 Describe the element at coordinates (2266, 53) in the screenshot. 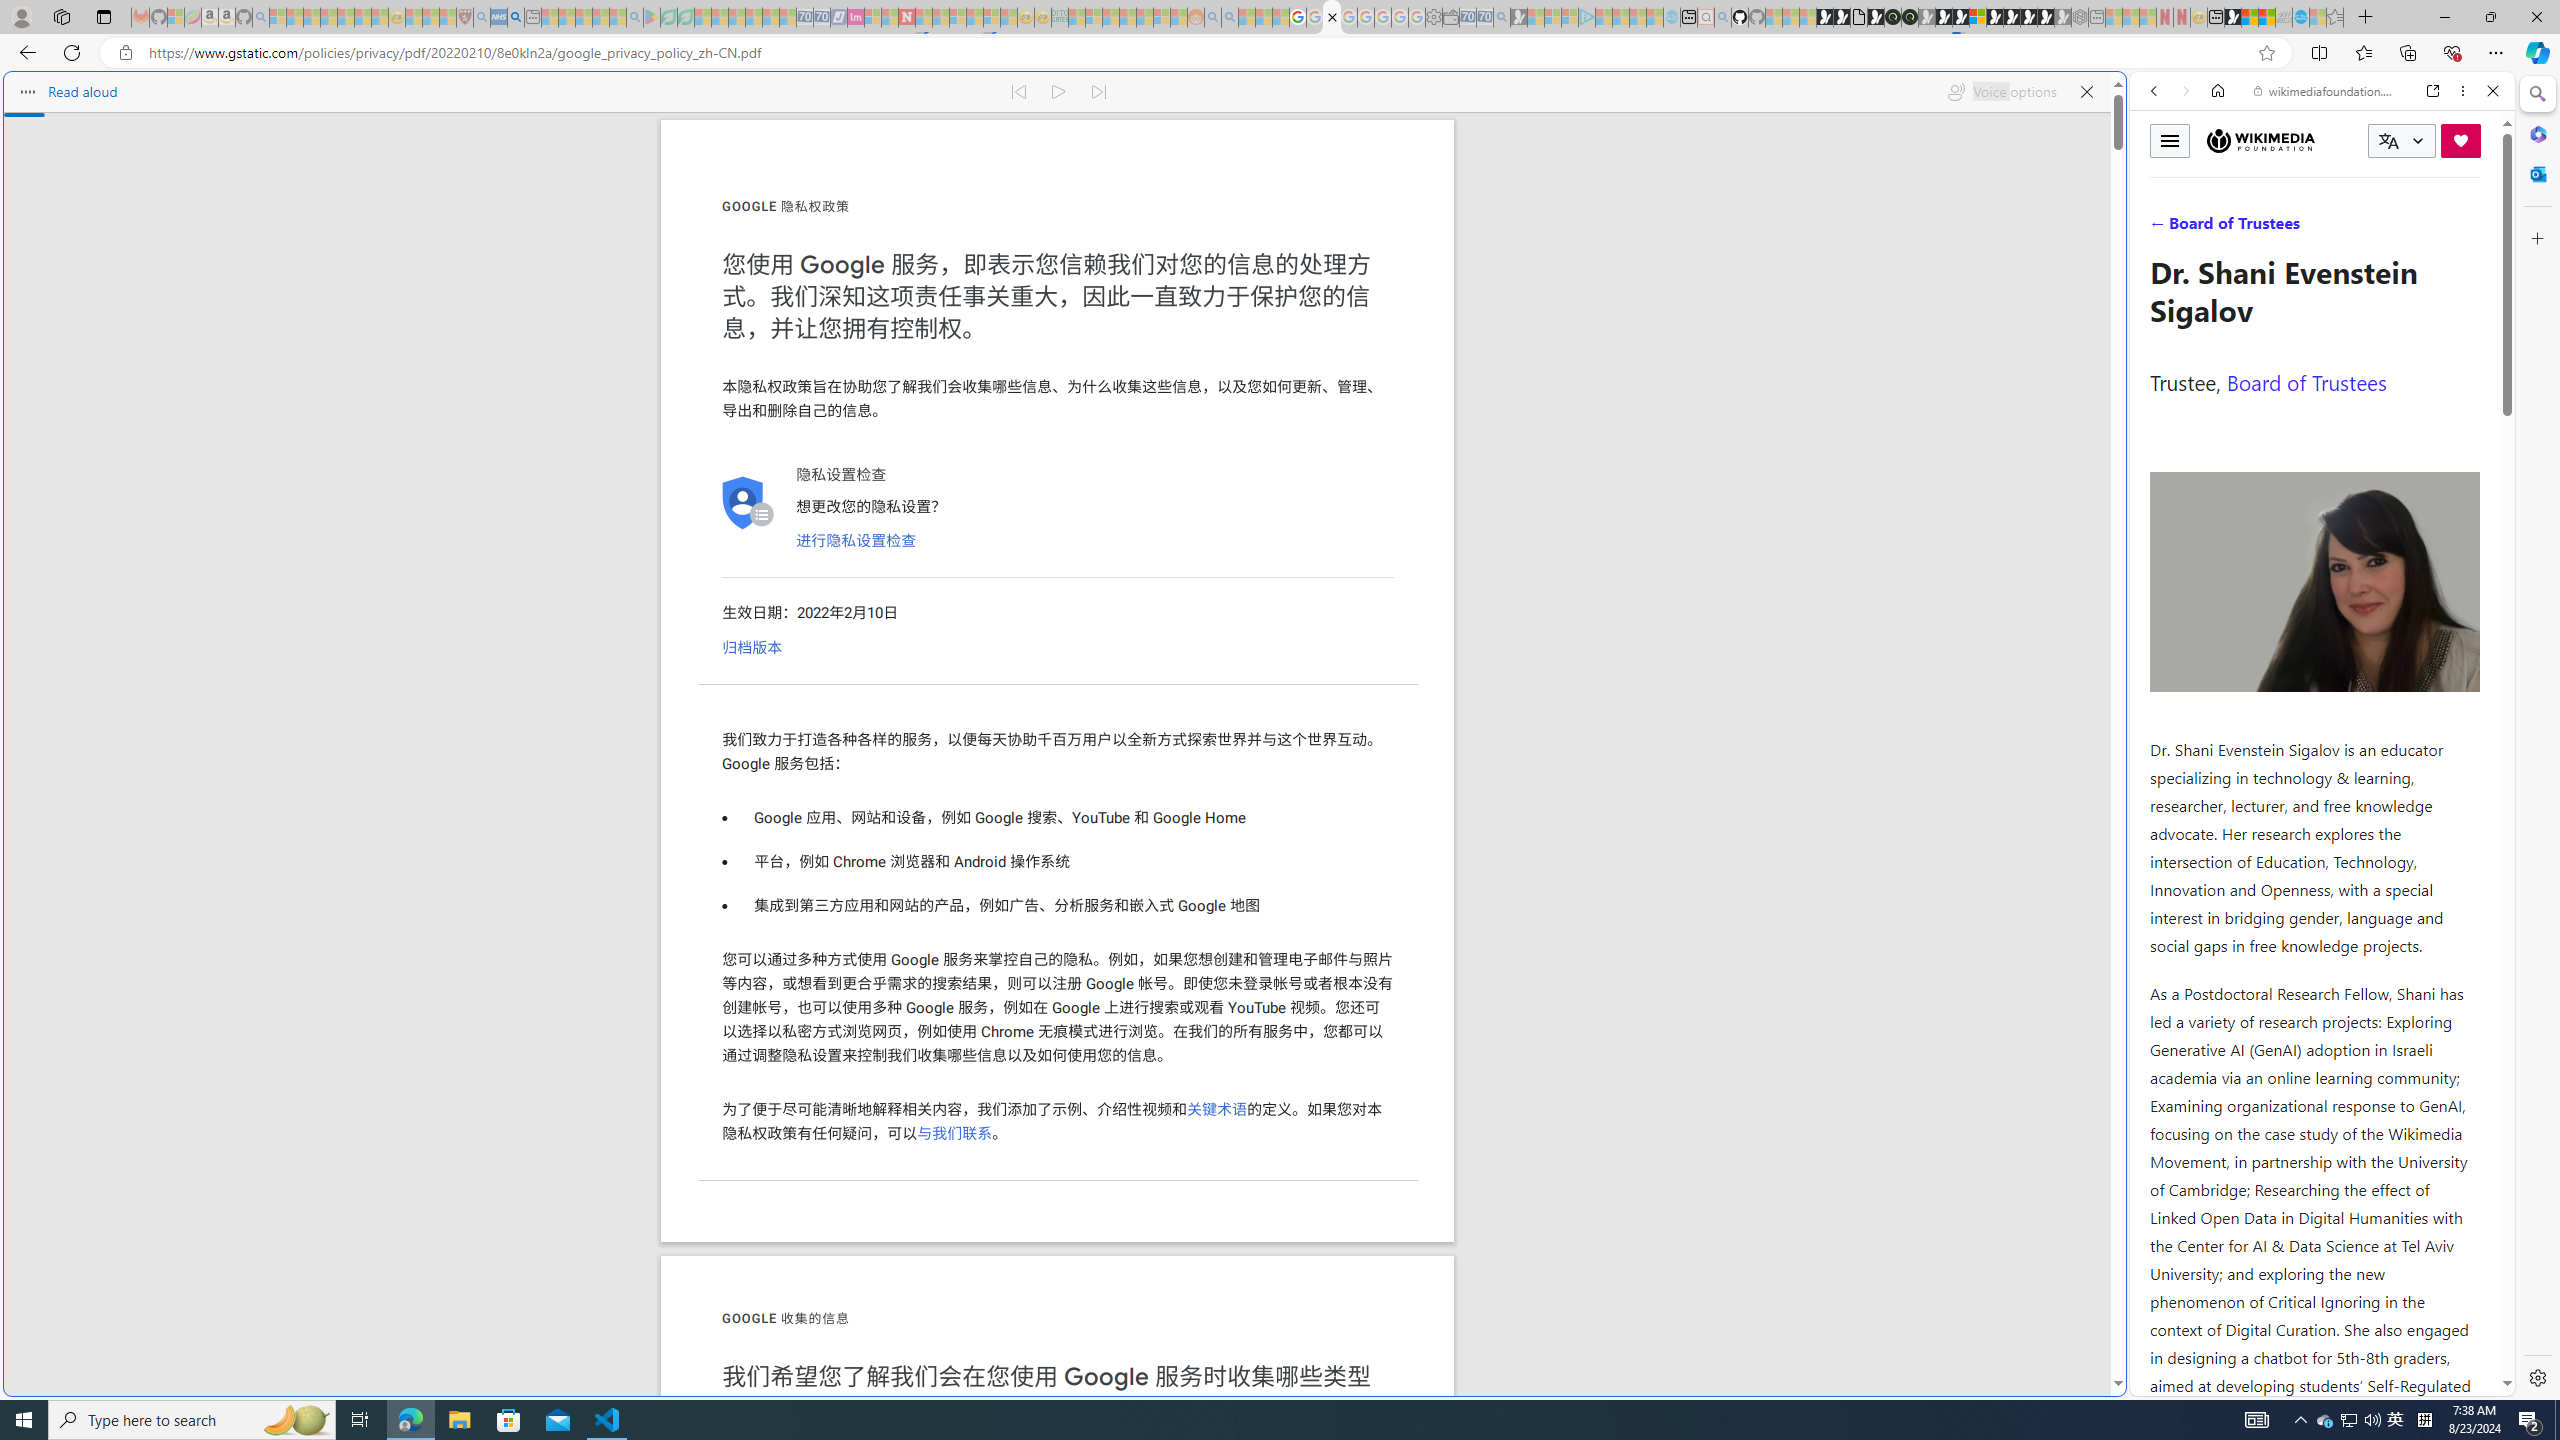

I see `Add this page to favorites (Ctrl+D)` at that location.